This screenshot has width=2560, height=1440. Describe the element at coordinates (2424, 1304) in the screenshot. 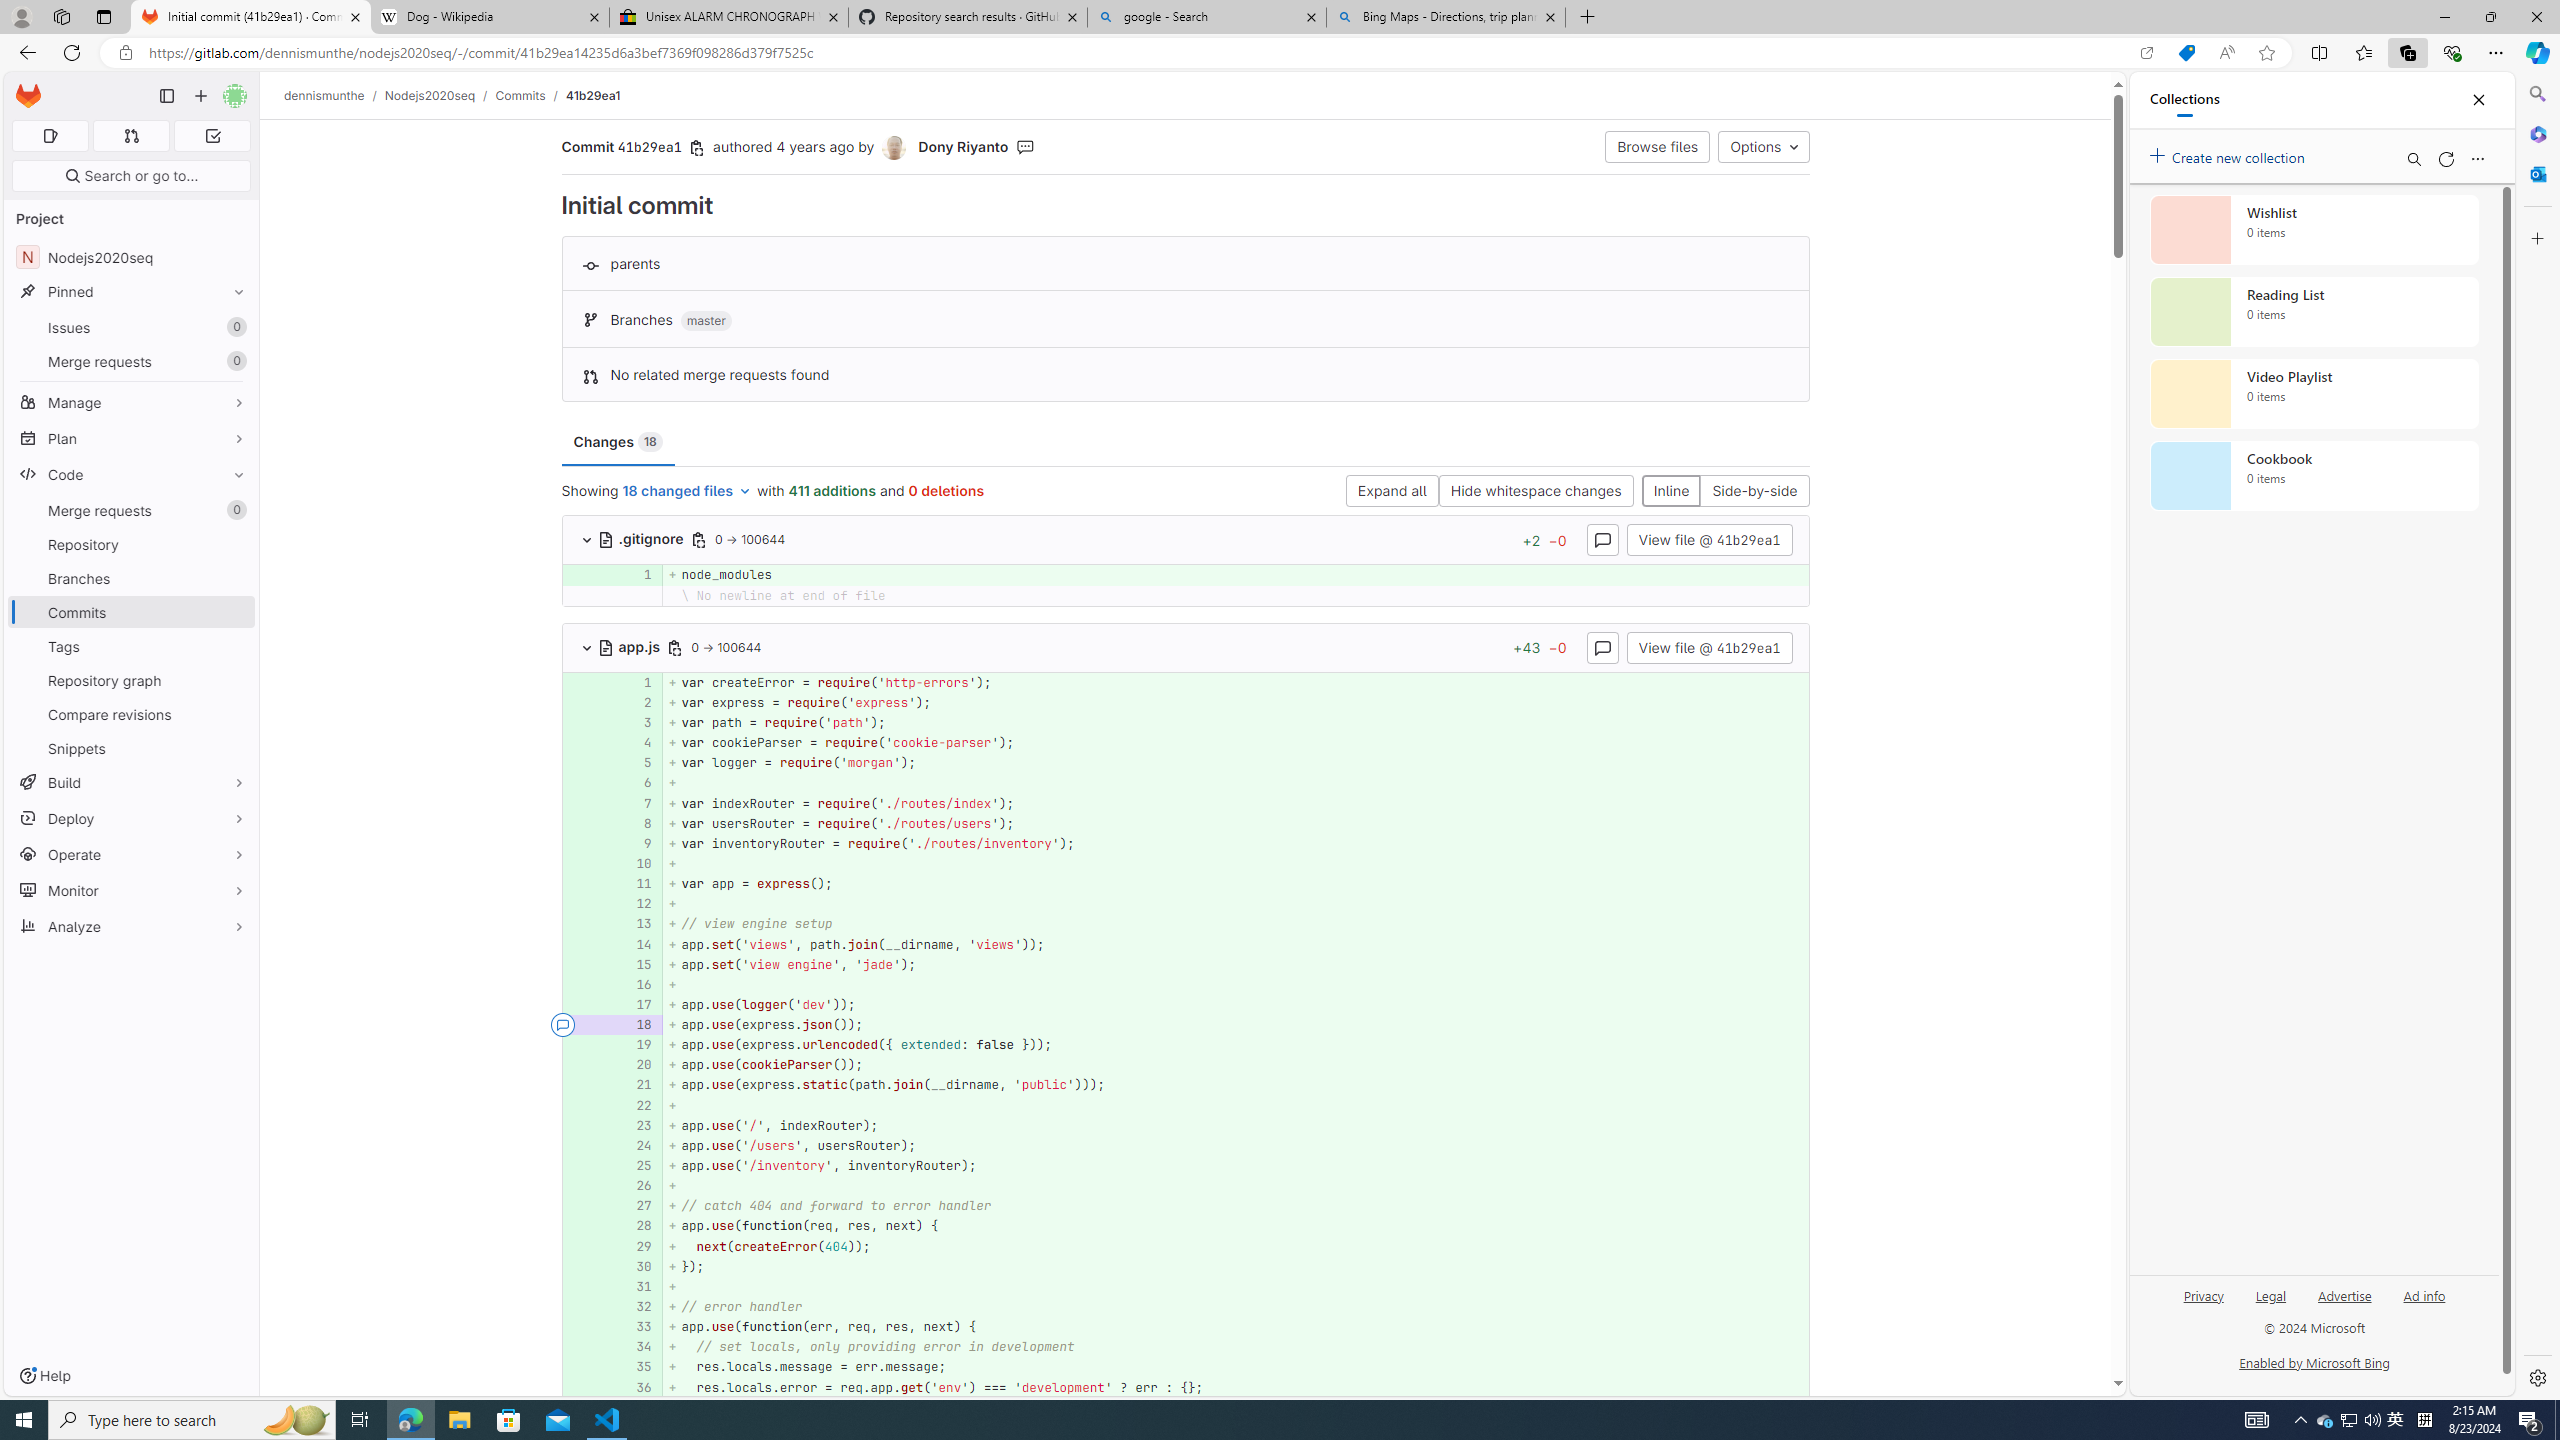

I see `Ad info` at that location.